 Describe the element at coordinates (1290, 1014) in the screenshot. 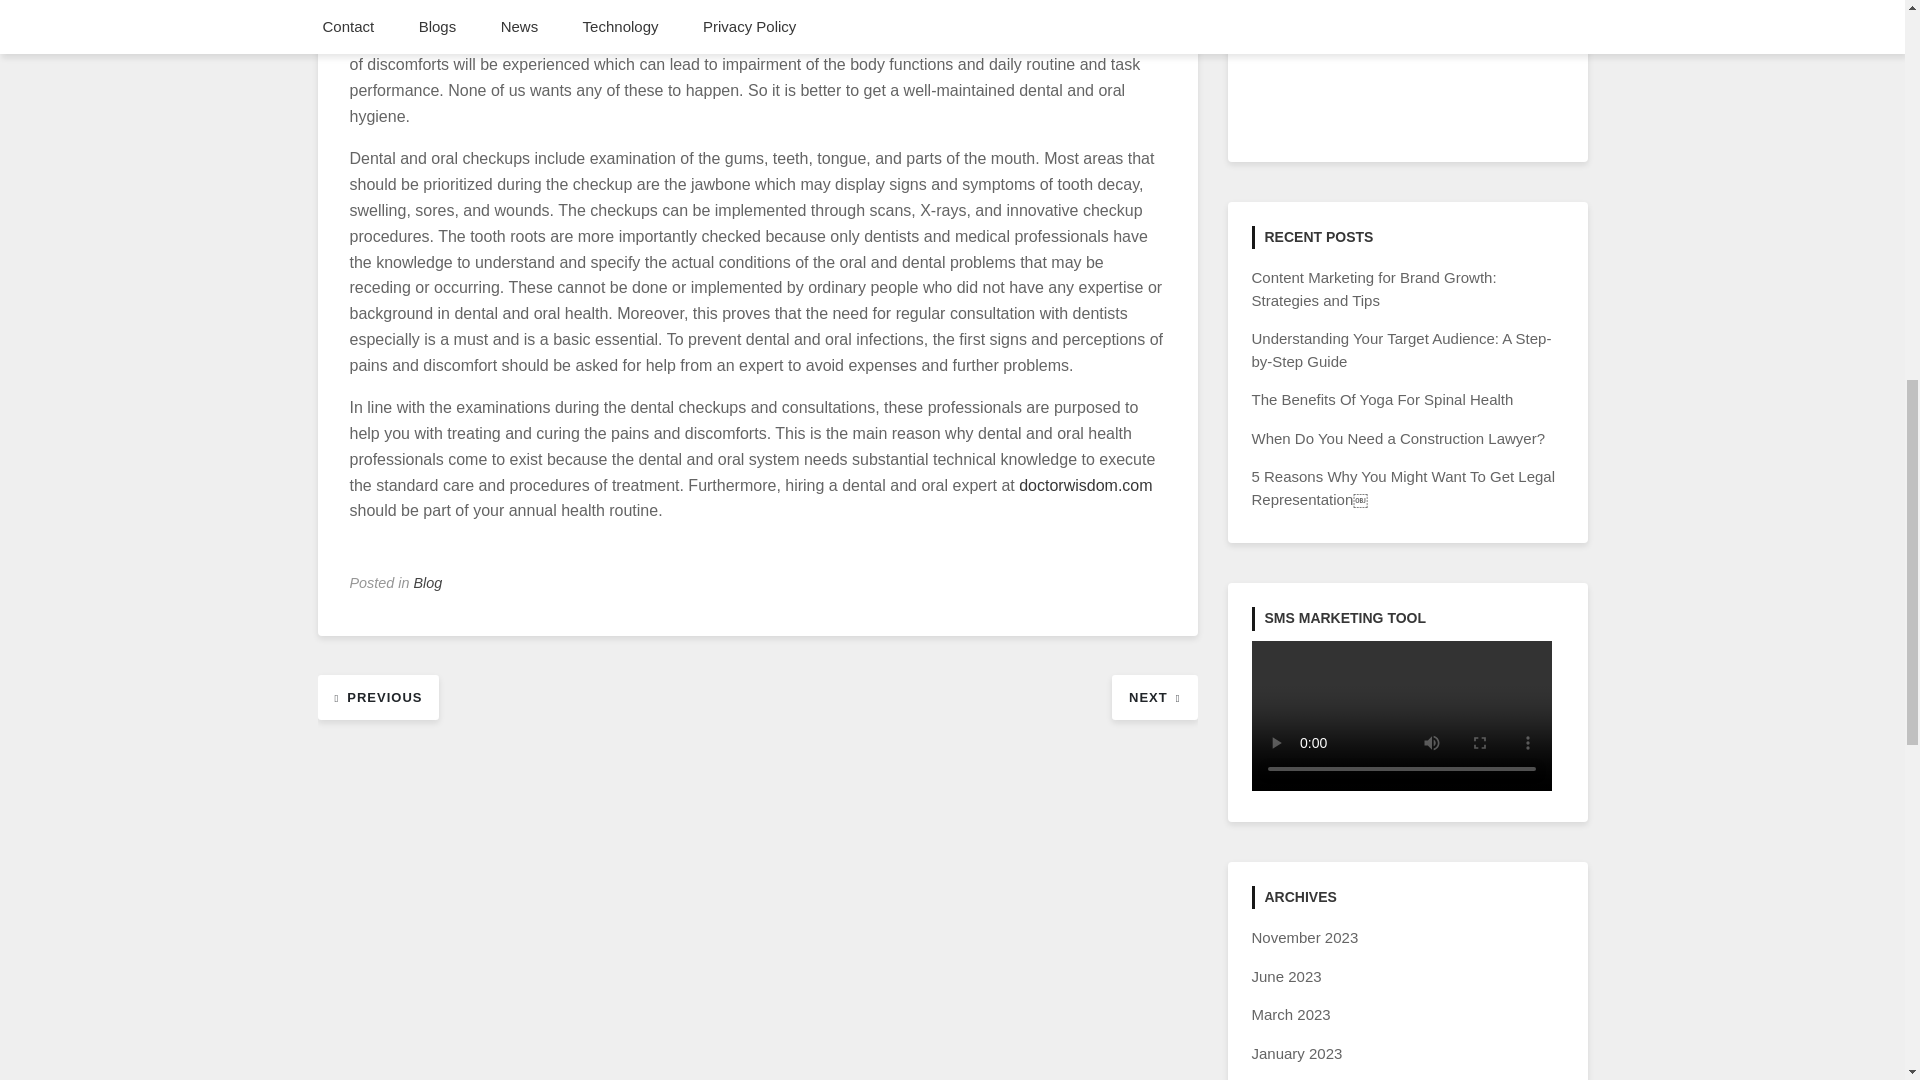

I see `March 2023` at that location.